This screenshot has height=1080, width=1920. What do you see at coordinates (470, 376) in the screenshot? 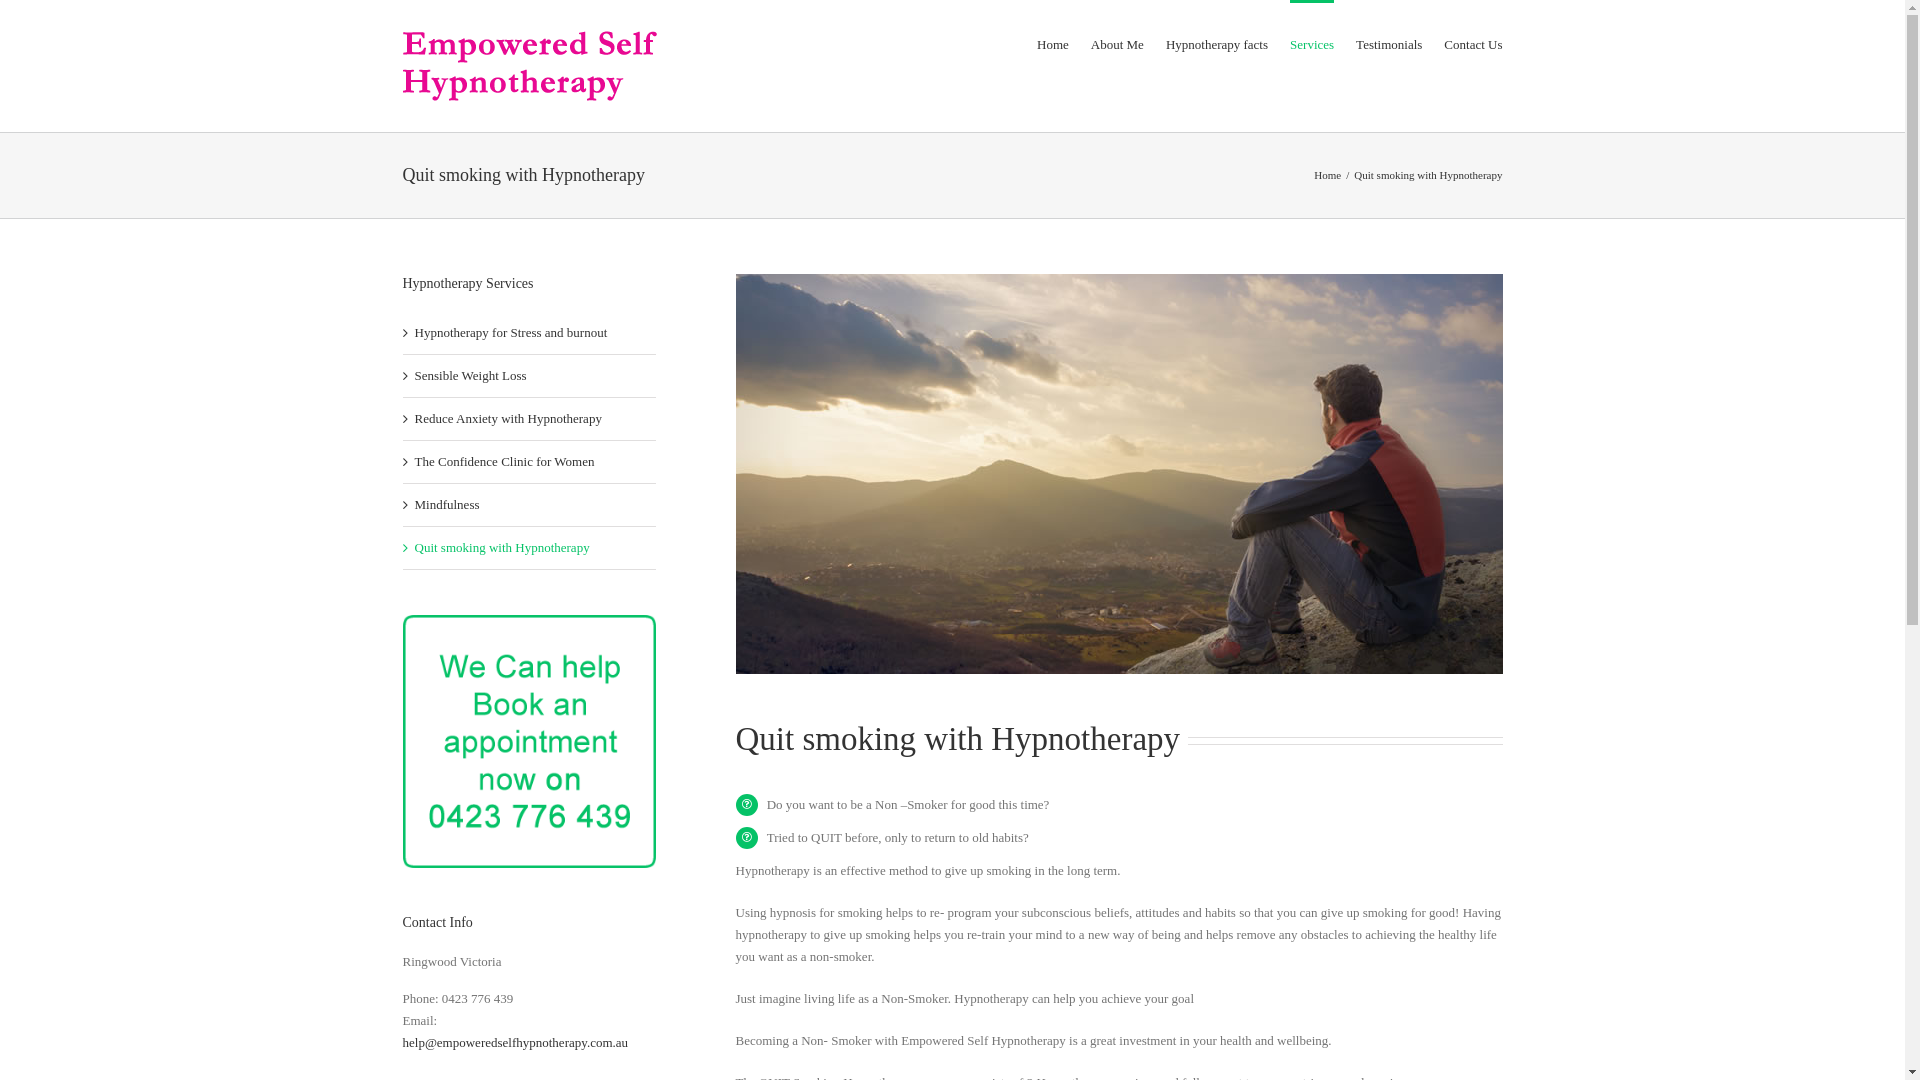
I see `Sensible Weight Loss` at bounding box center [470, 376].